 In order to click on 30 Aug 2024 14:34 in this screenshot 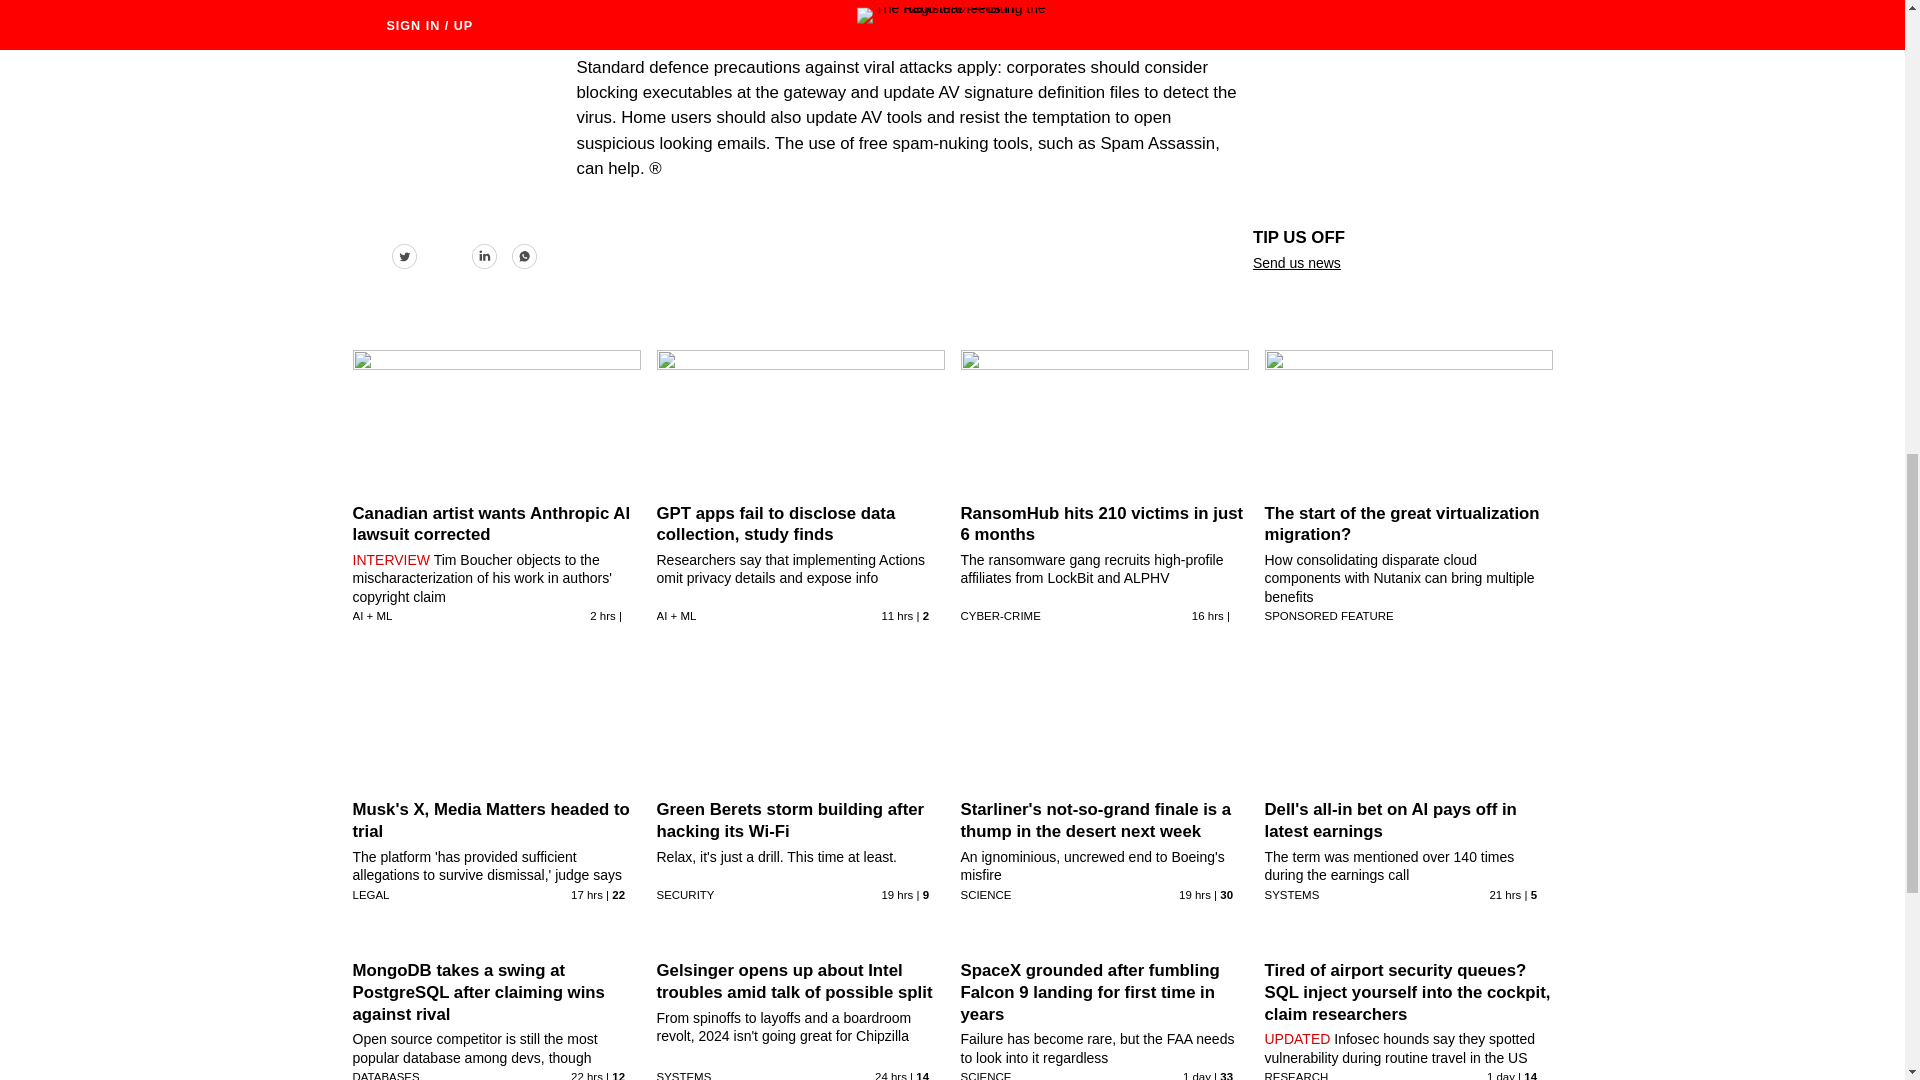, I will do `click(1196, 1076)`.